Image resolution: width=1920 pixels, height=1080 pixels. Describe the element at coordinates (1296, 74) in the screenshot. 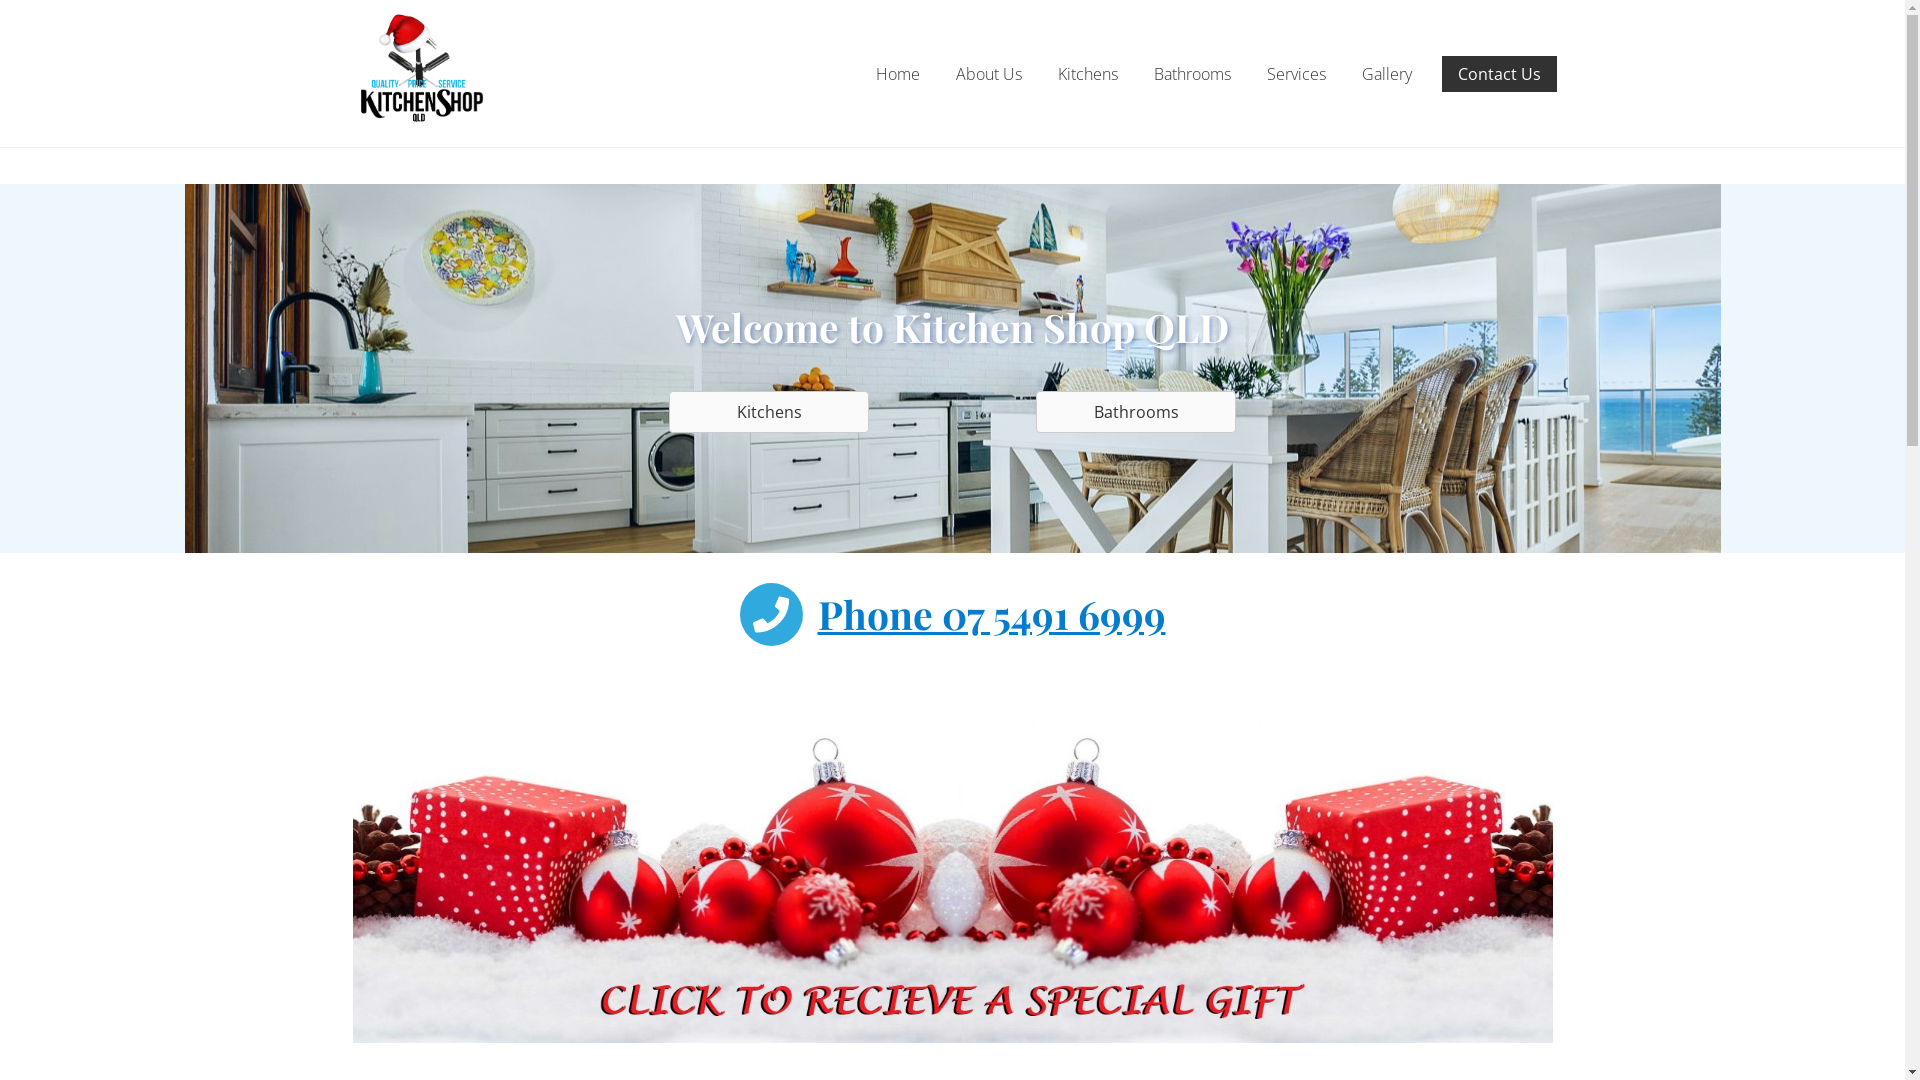

I see `Services` at that location.